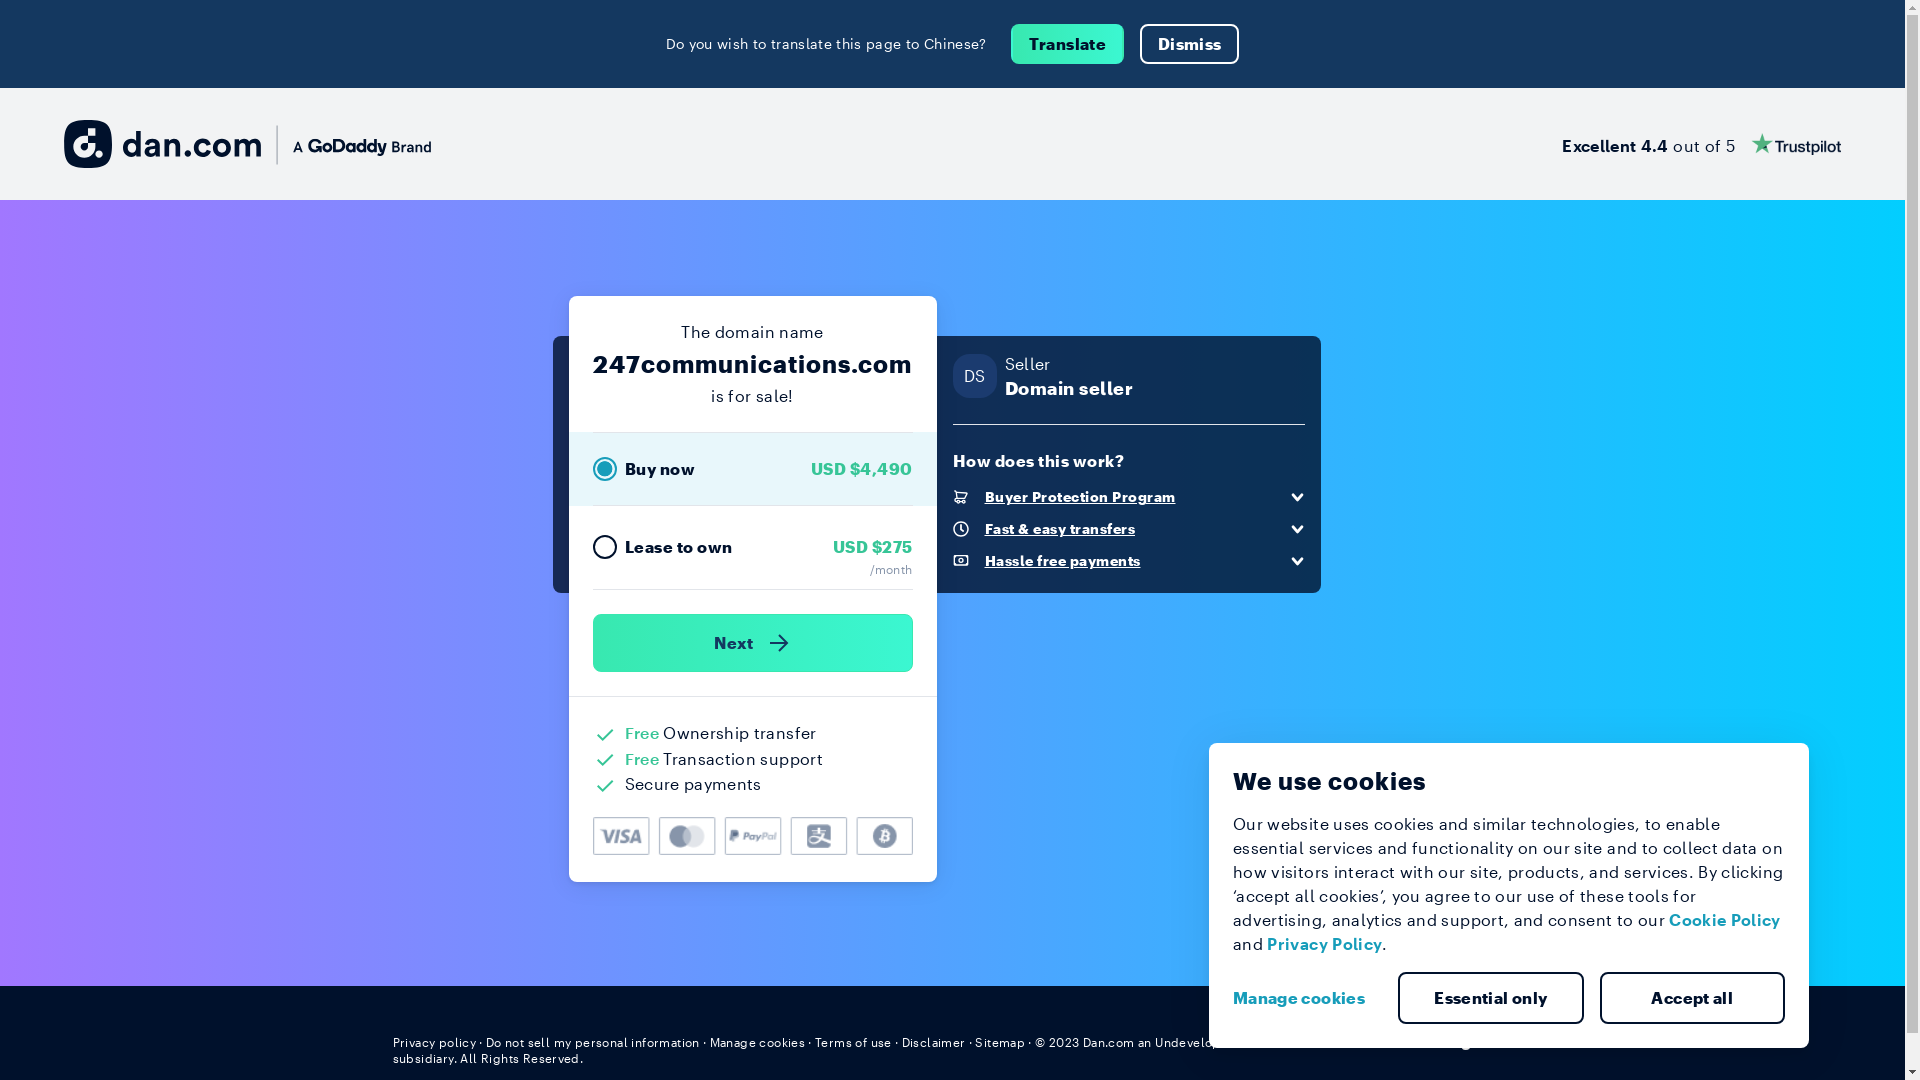  Describe the element at coordinates (1693, 998) in the screenshot. I see `Accept all` at that location.